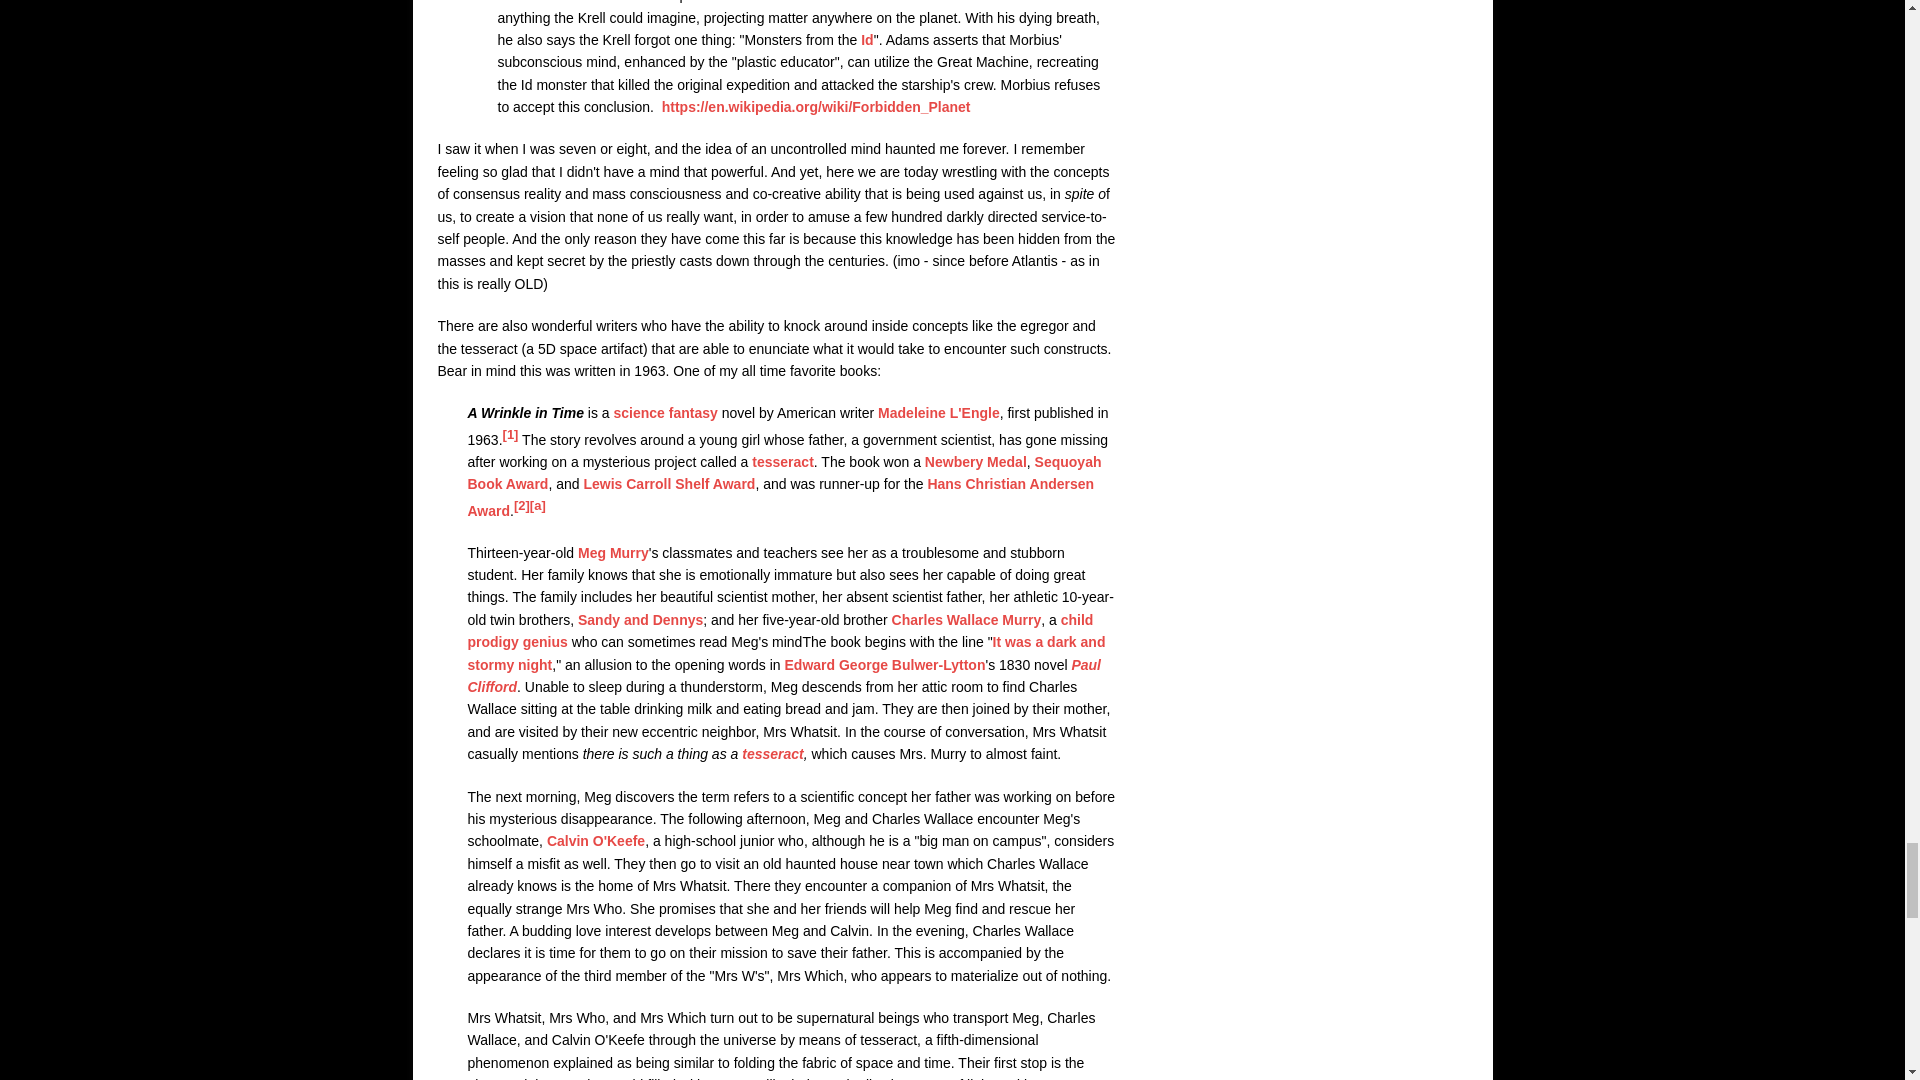 The height and width of the screenshot is (1080, 1920). What do you see at coordinates (967, 620) in the screenshot?
I see `Charles Wallace Murry` at bounding box center [967, 620].